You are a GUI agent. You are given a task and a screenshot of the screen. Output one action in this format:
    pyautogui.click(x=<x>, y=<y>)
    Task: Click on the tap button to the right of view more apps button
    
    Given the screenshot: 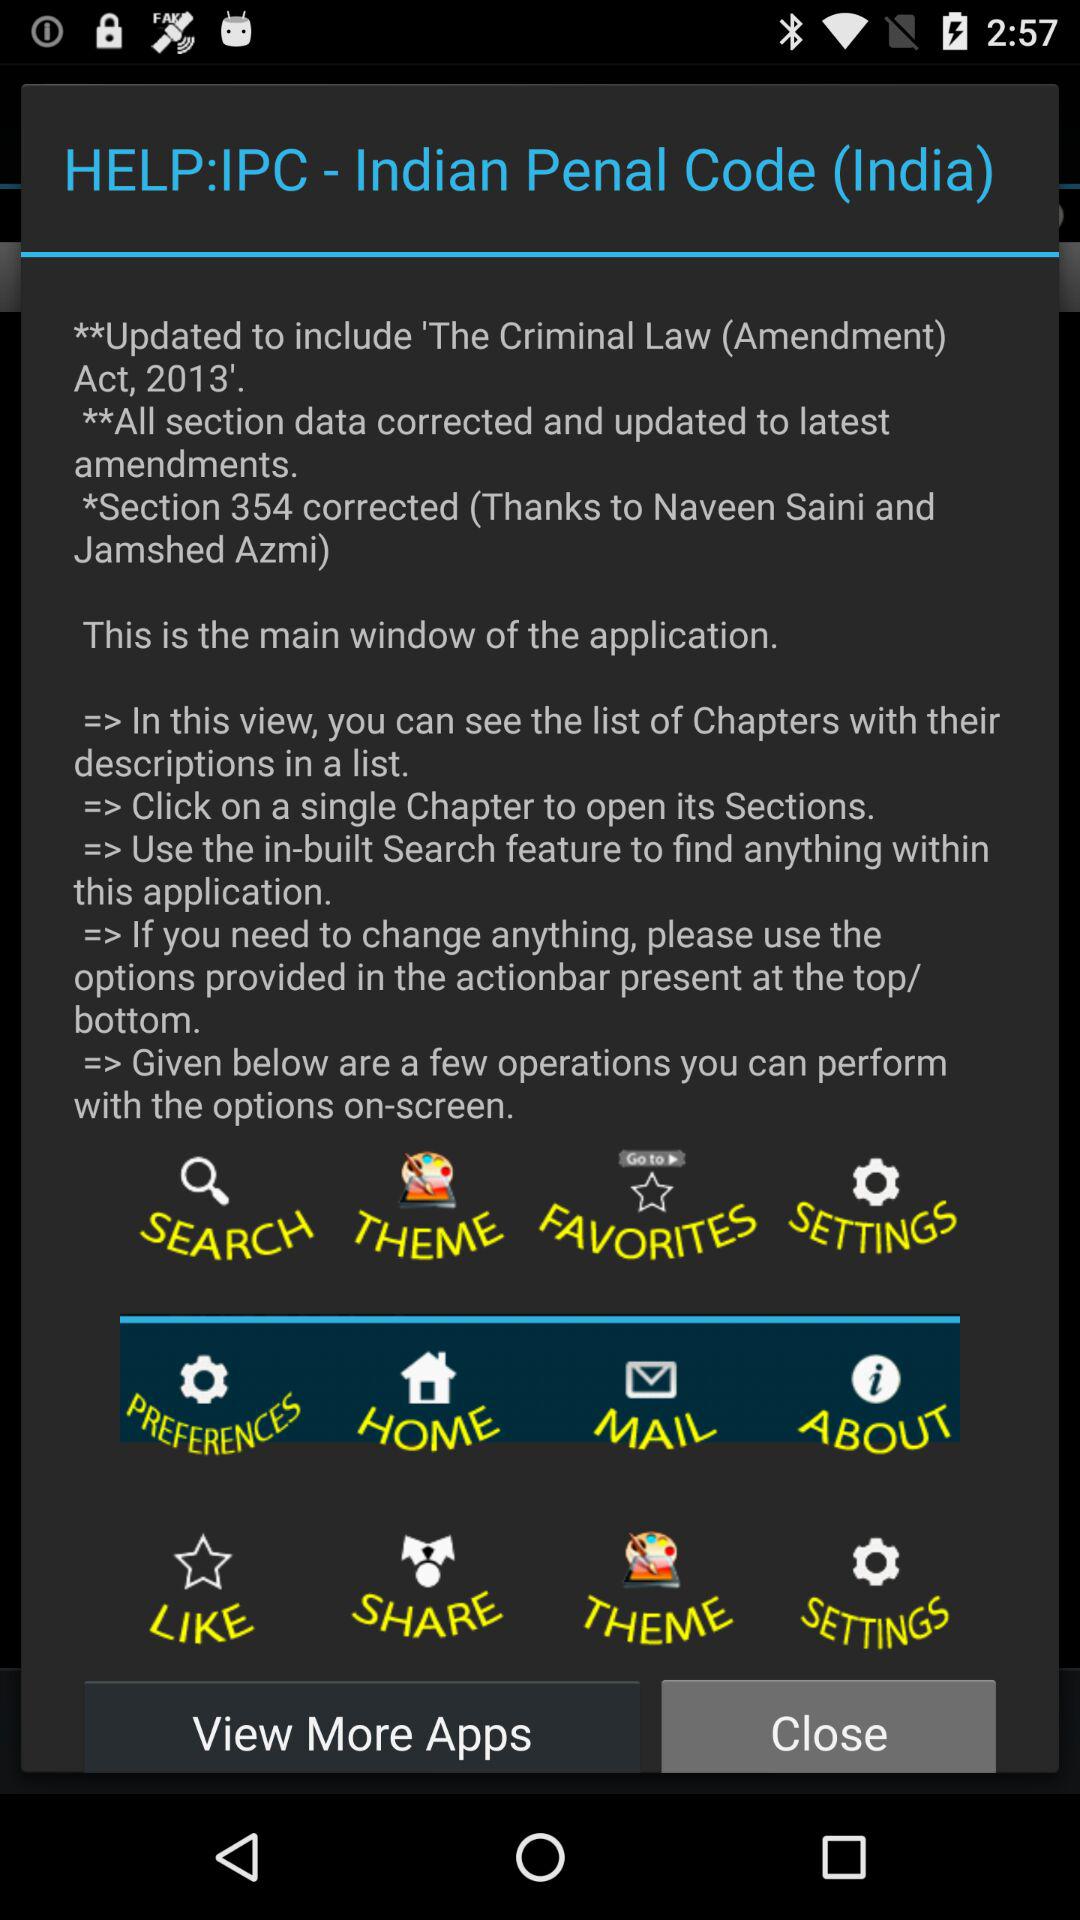 What is the action you would take?
    pyautogui.click(x=828, y=1720)
    